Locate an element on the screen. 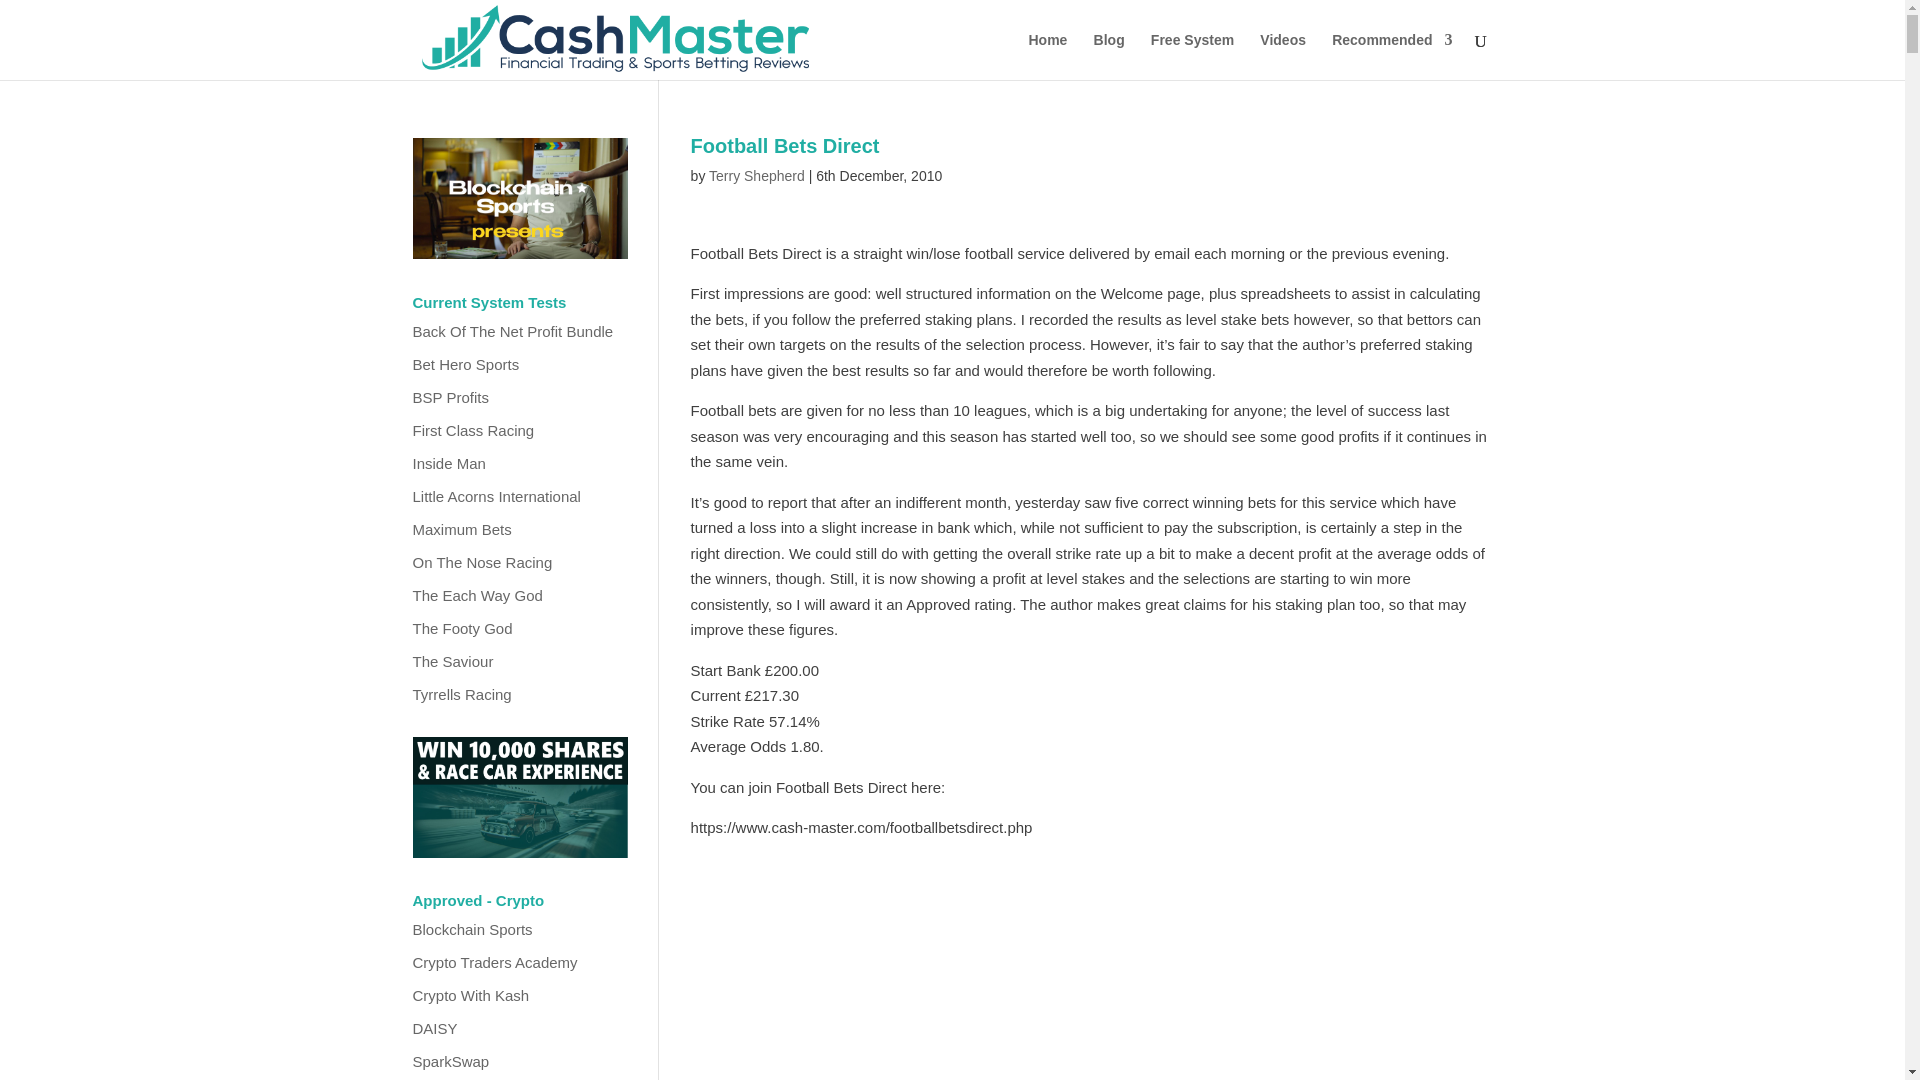  Videos is located at coordinates (1282, 56).